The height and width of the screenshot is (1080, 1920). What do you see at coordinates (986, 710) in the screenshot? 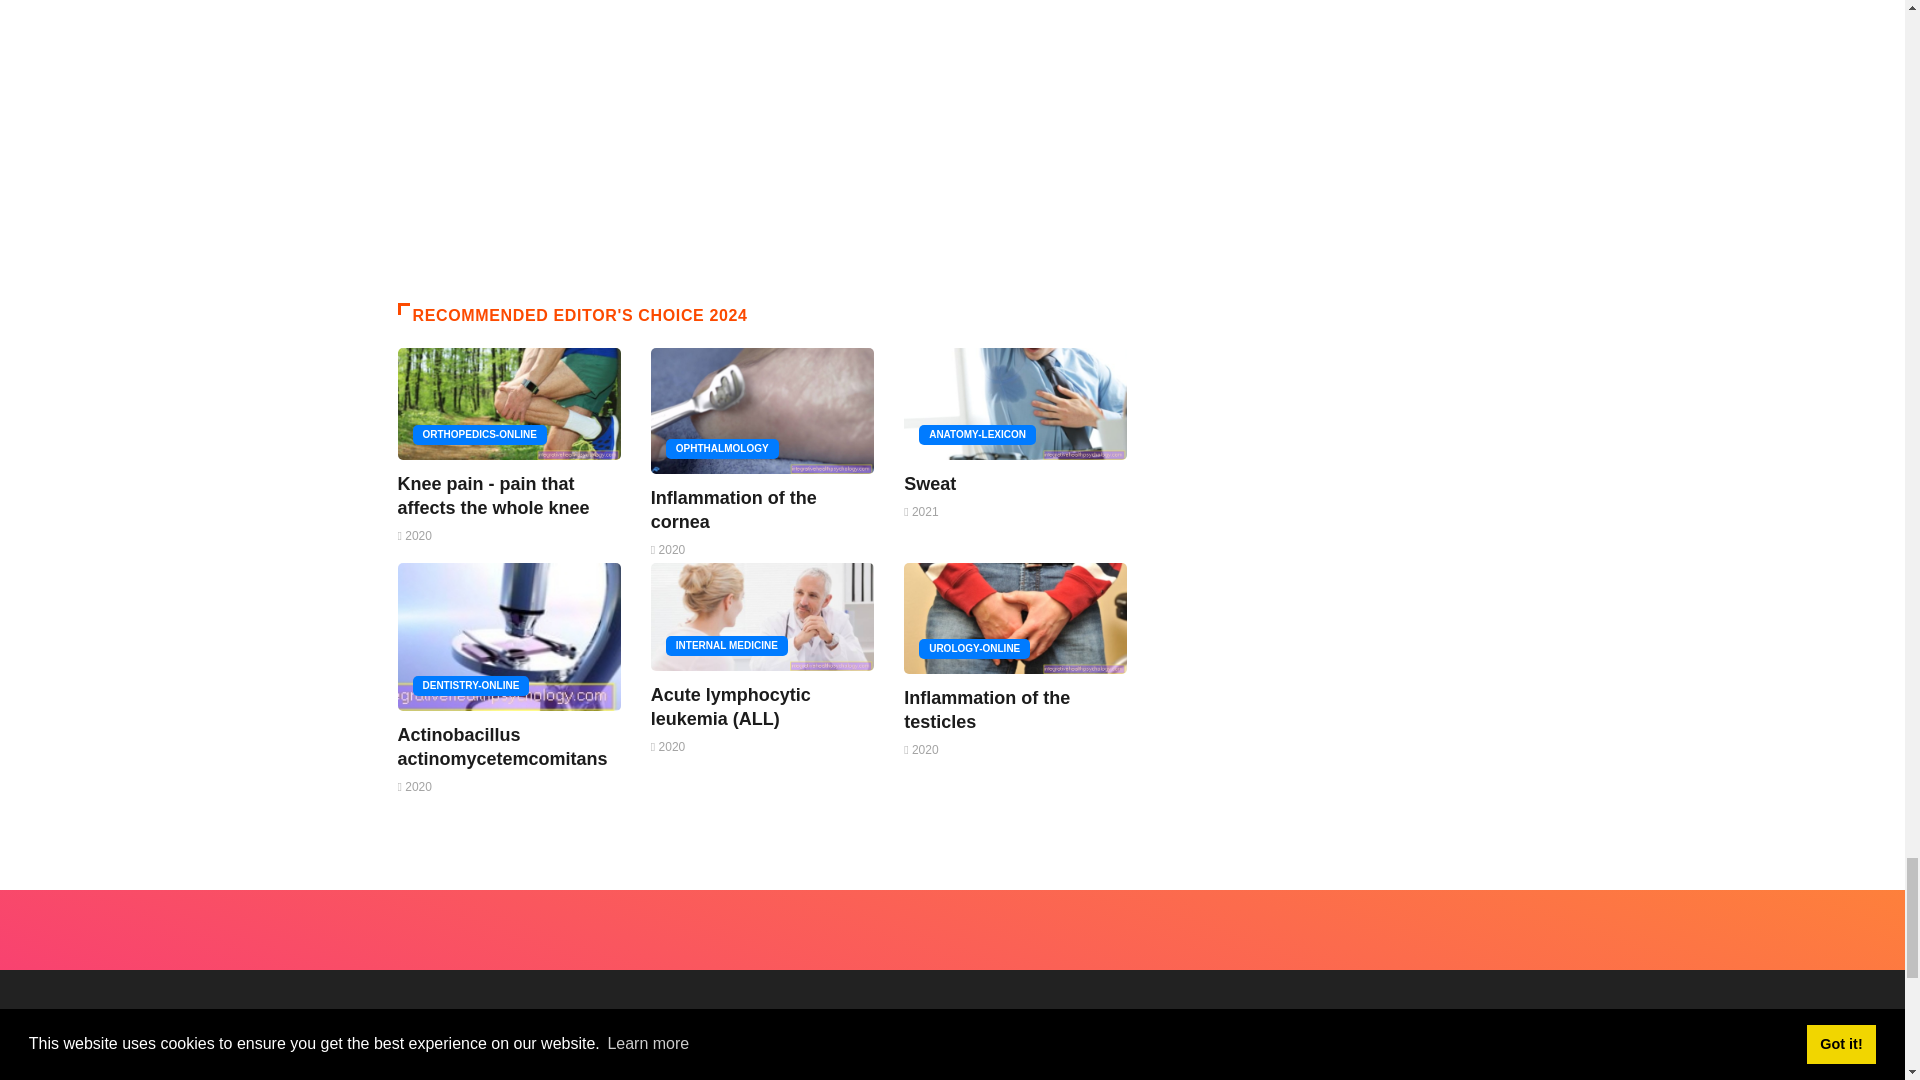
I see `Inflammation of the testicles` at bounding box center [986, 710].